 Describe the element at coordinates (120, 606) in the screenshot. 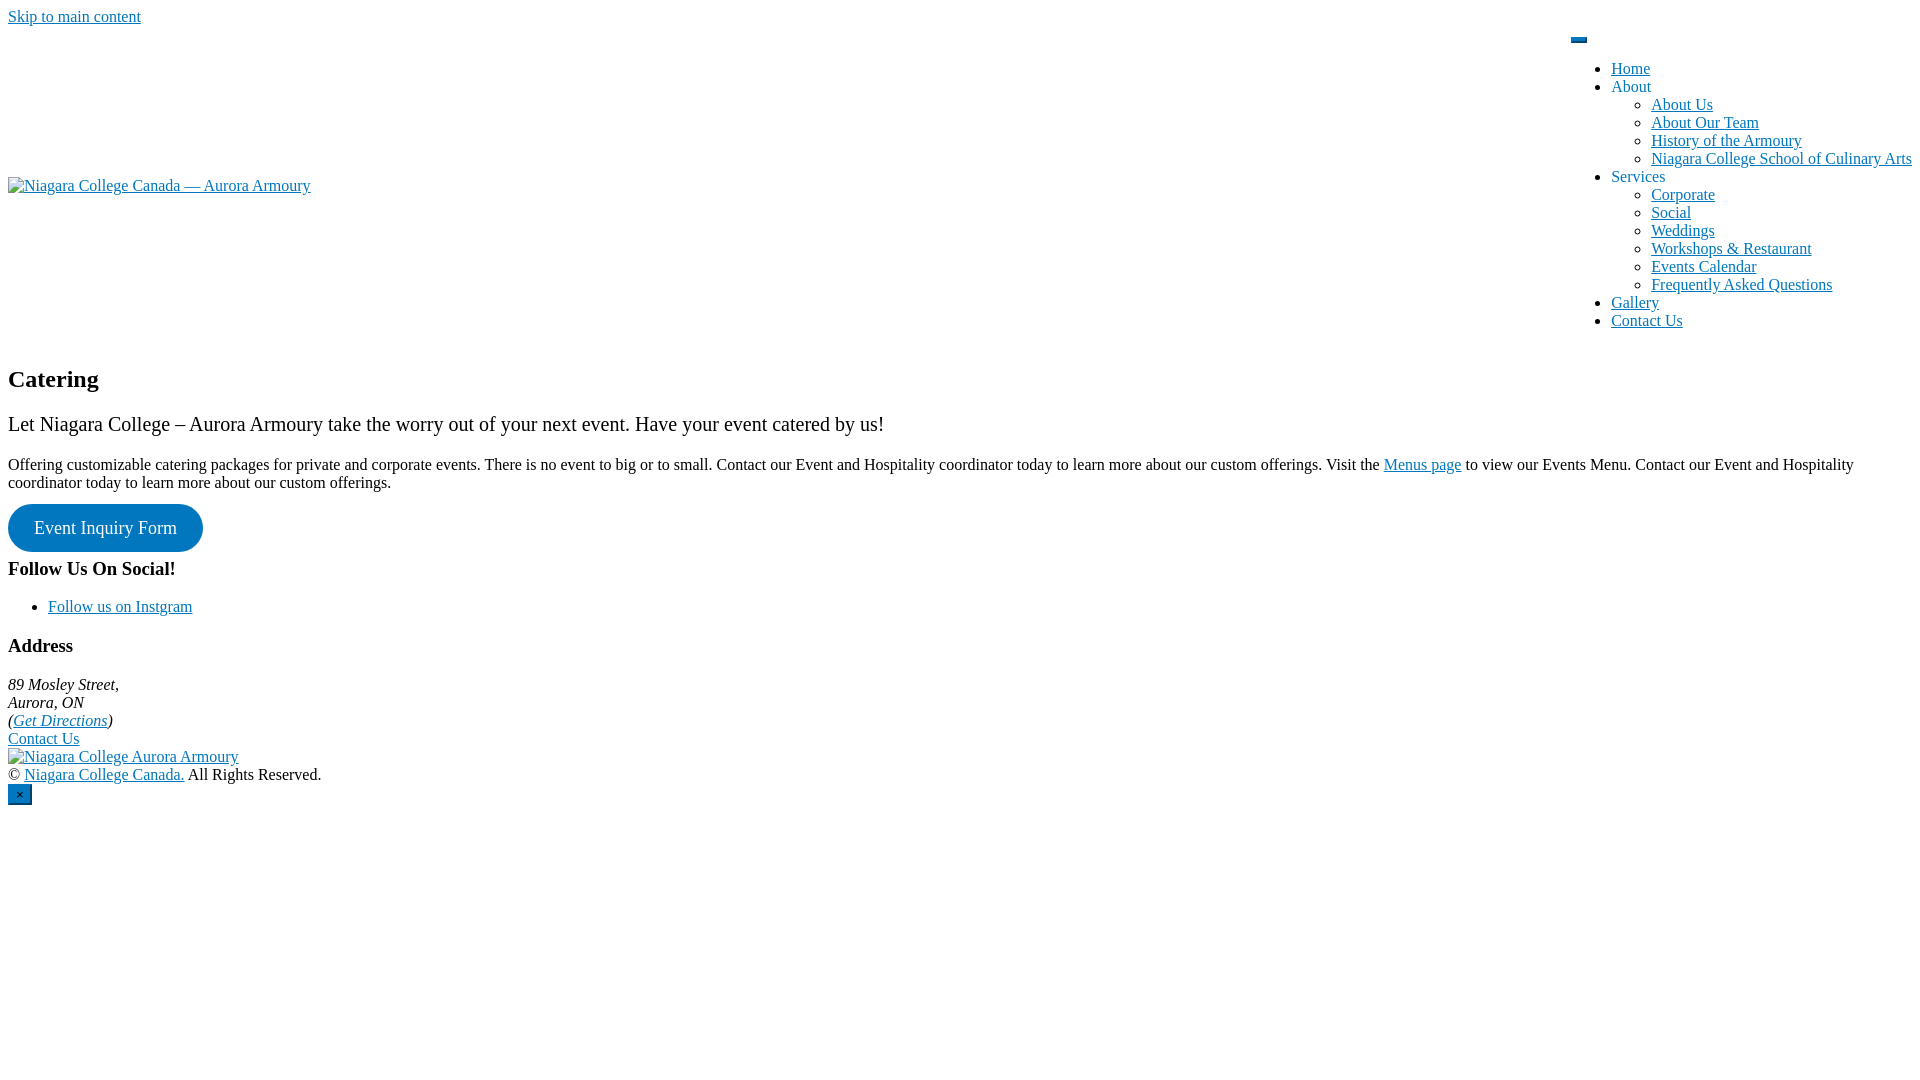

I see `Follow us on Instgram` at that location.